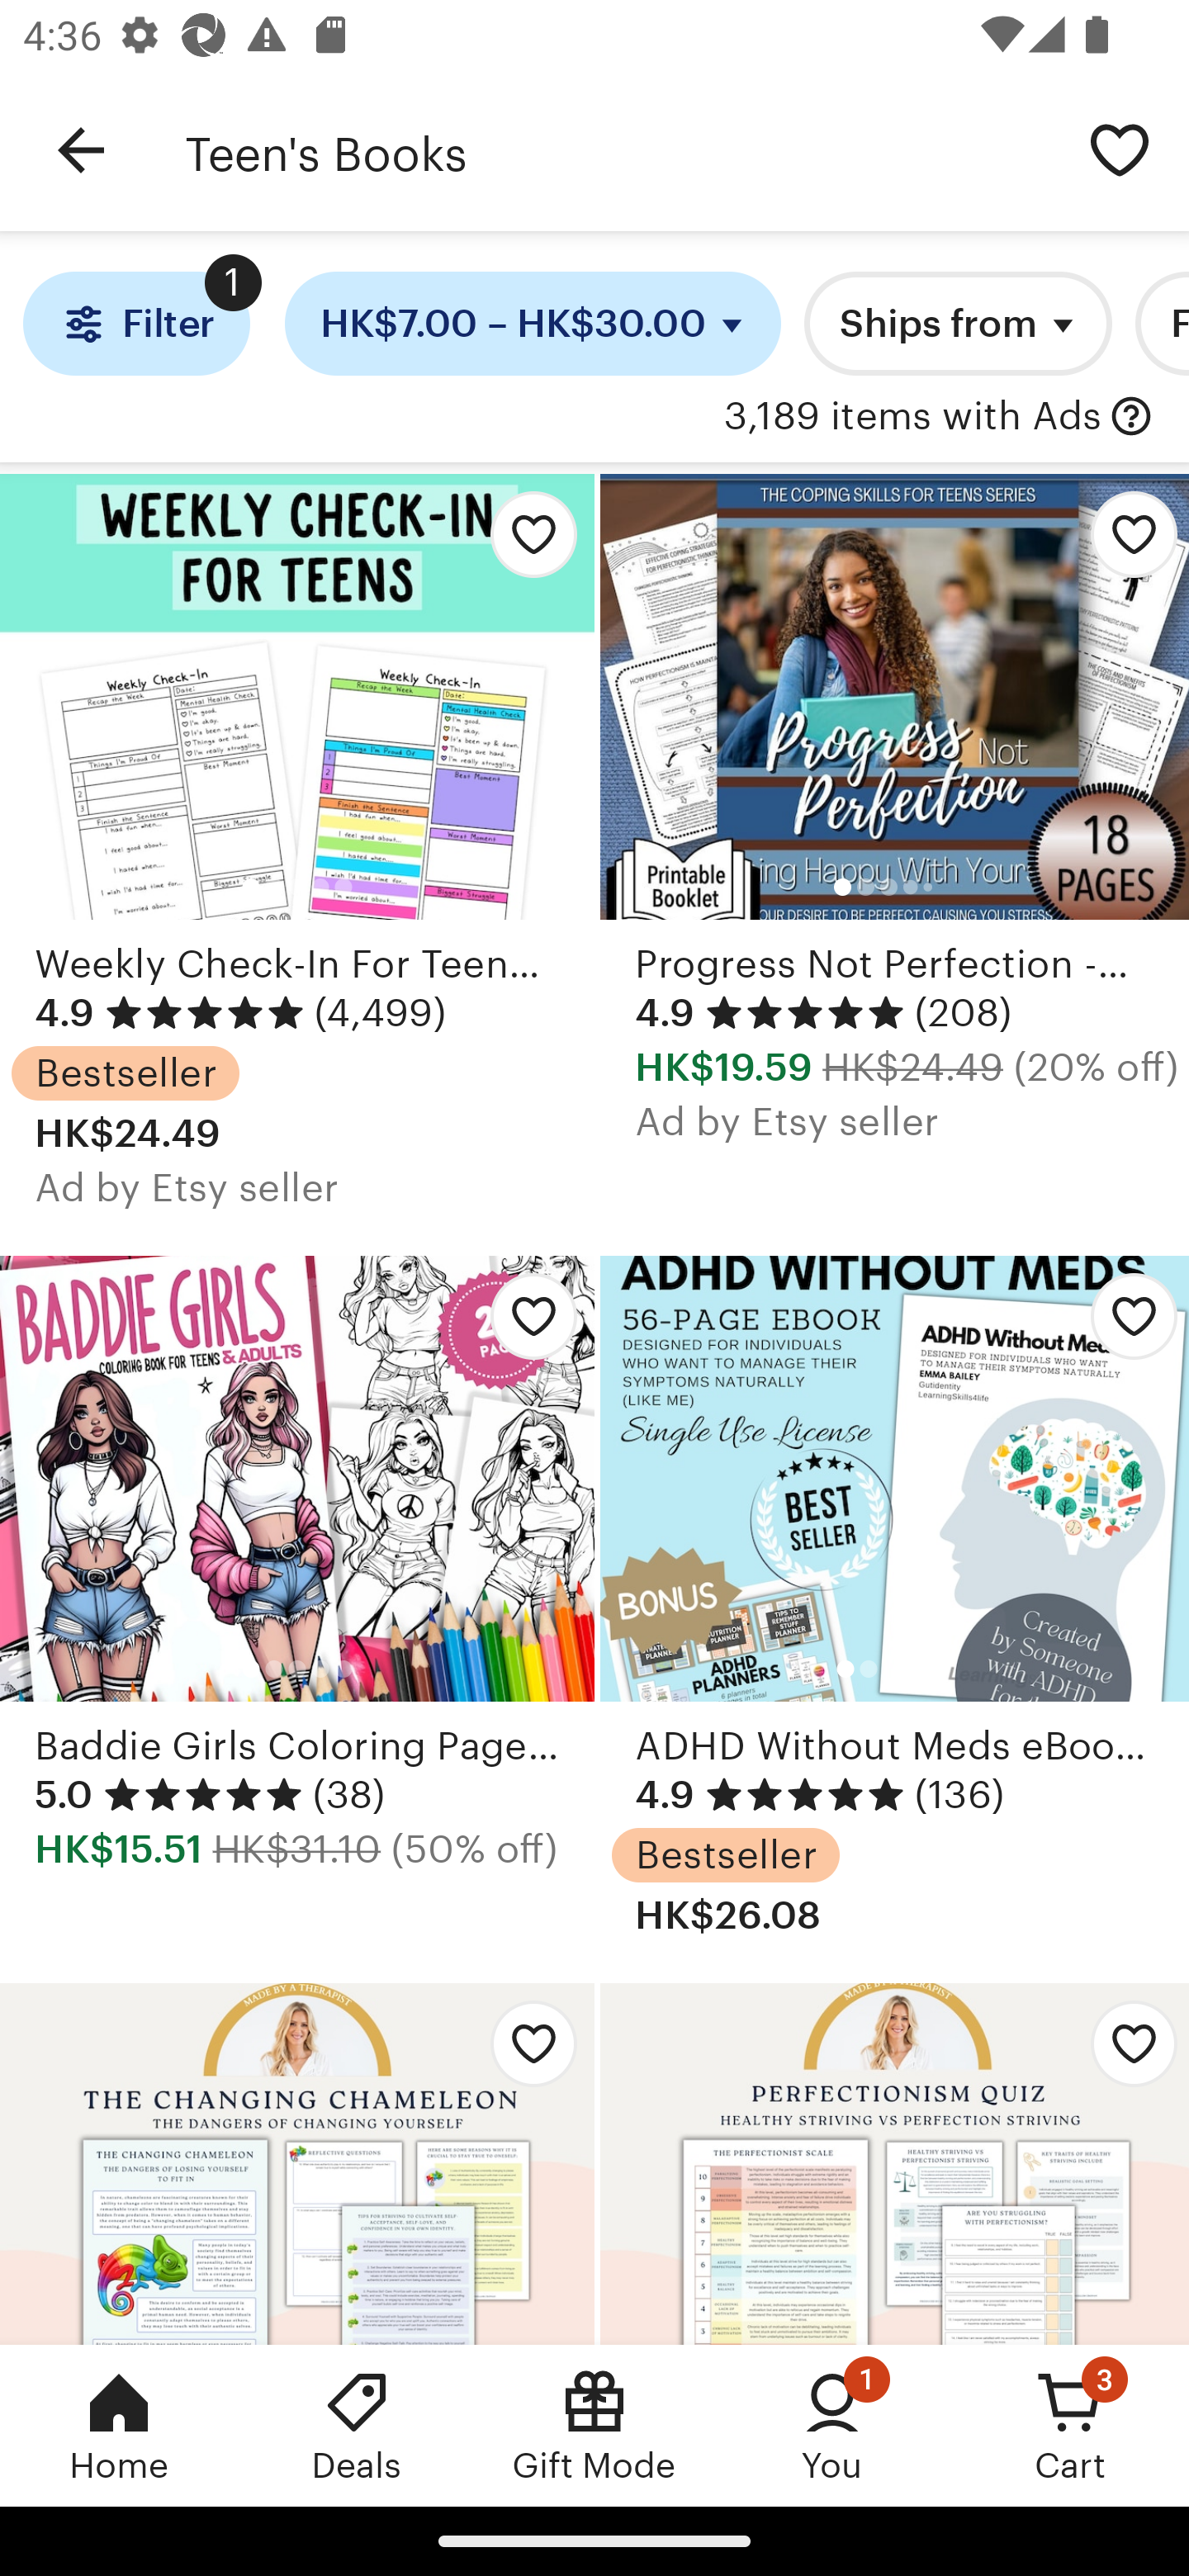 Image resolution: width=1189 pixels, height=2576 pixels. I want to click on Gift Mode, so click(594, 2425).